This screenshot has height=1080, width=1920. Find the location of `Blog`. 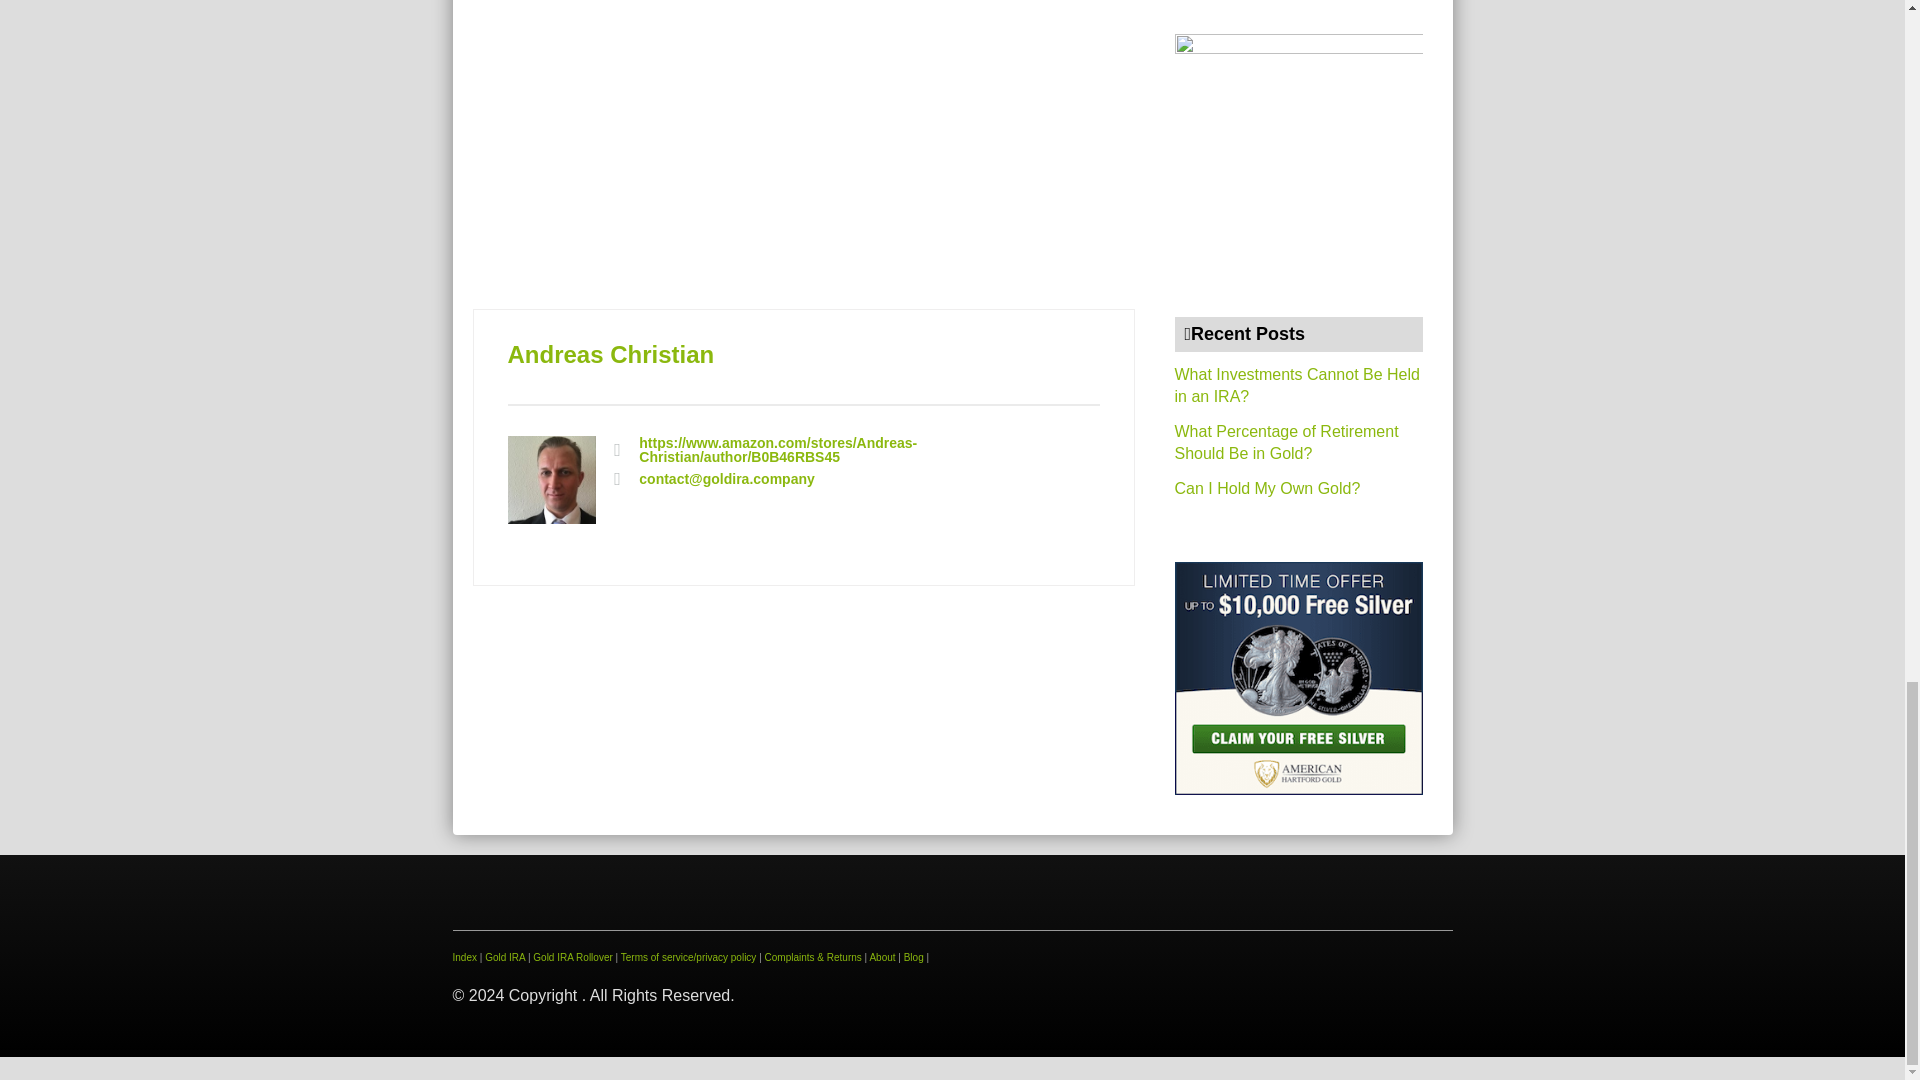

Blog is located at coordinates (914, 957).